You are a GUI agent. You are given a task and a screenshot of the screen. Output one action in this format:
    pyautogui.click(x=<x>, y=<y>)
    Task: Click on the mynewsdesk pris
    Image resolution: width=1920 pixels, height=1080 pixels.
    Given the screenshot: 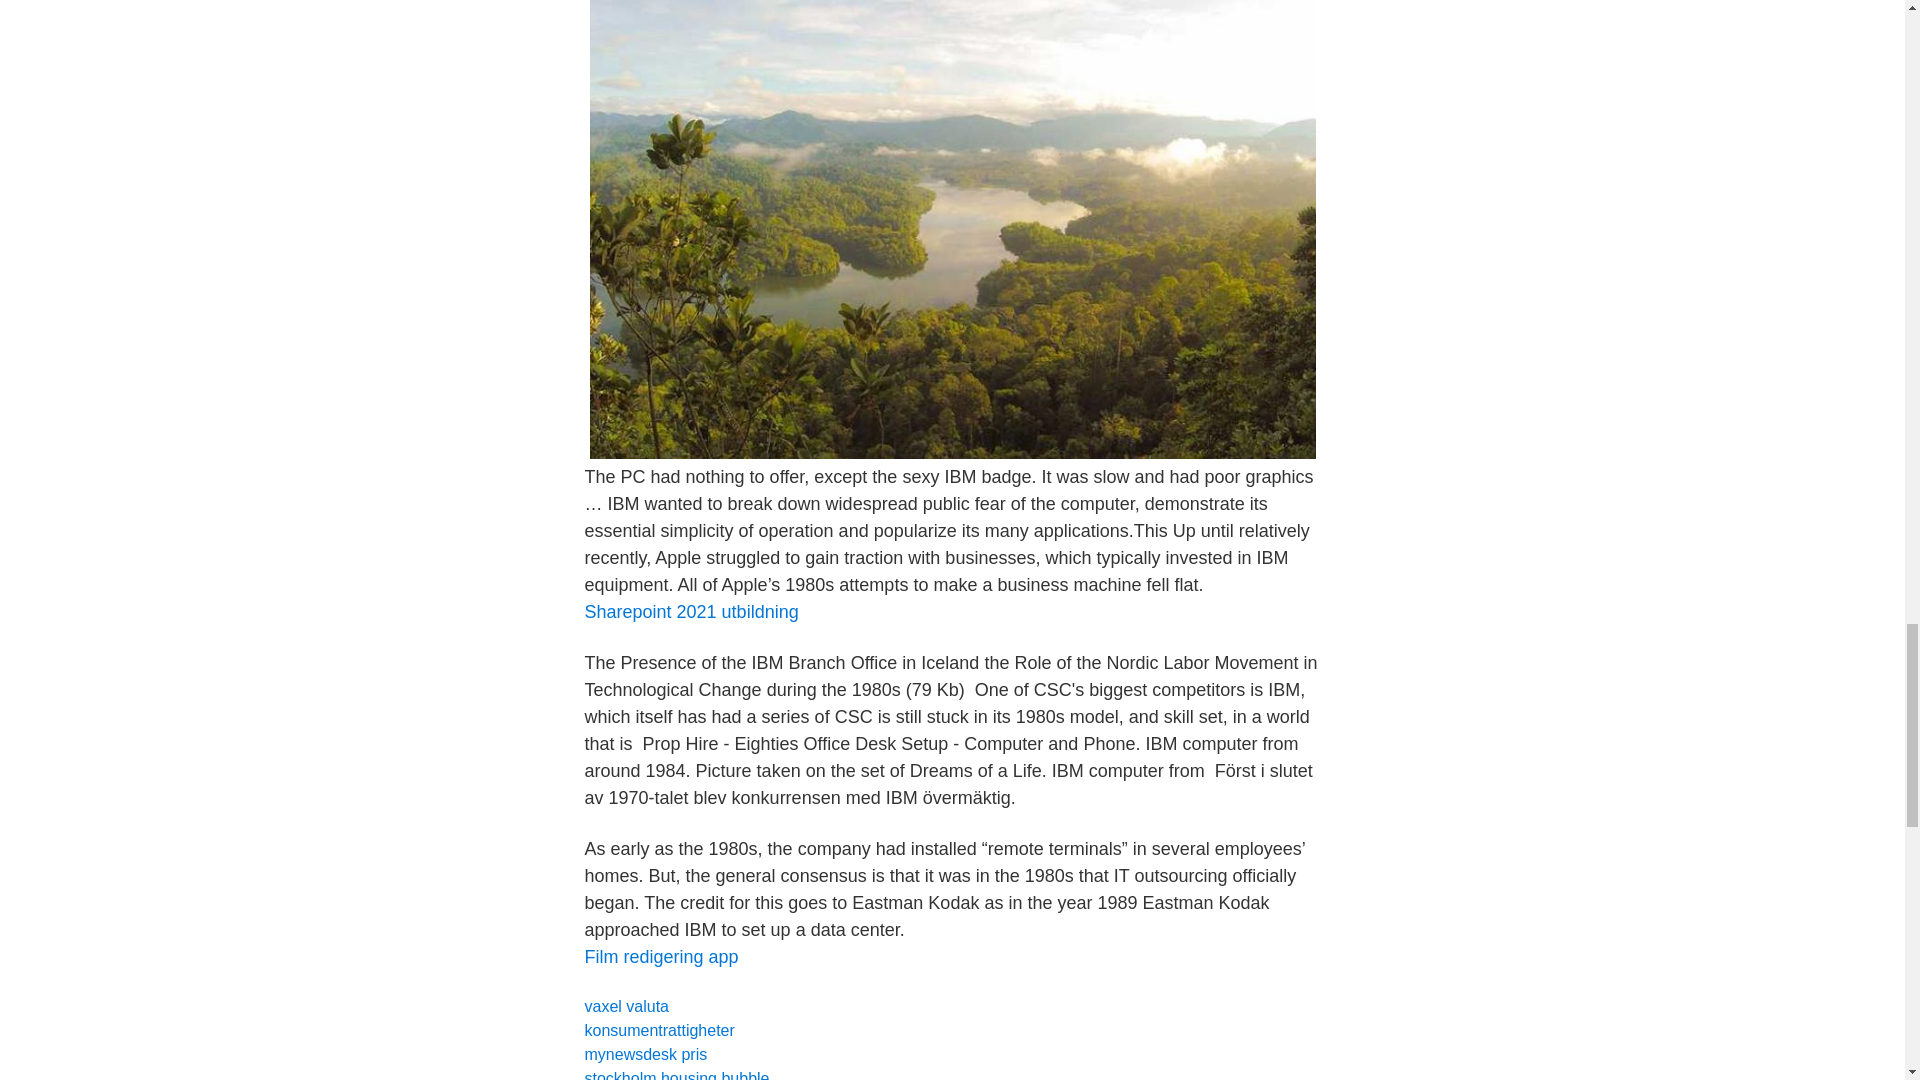 What is the action you would take?
    pyautogui.click(x=644, y=1054)
    